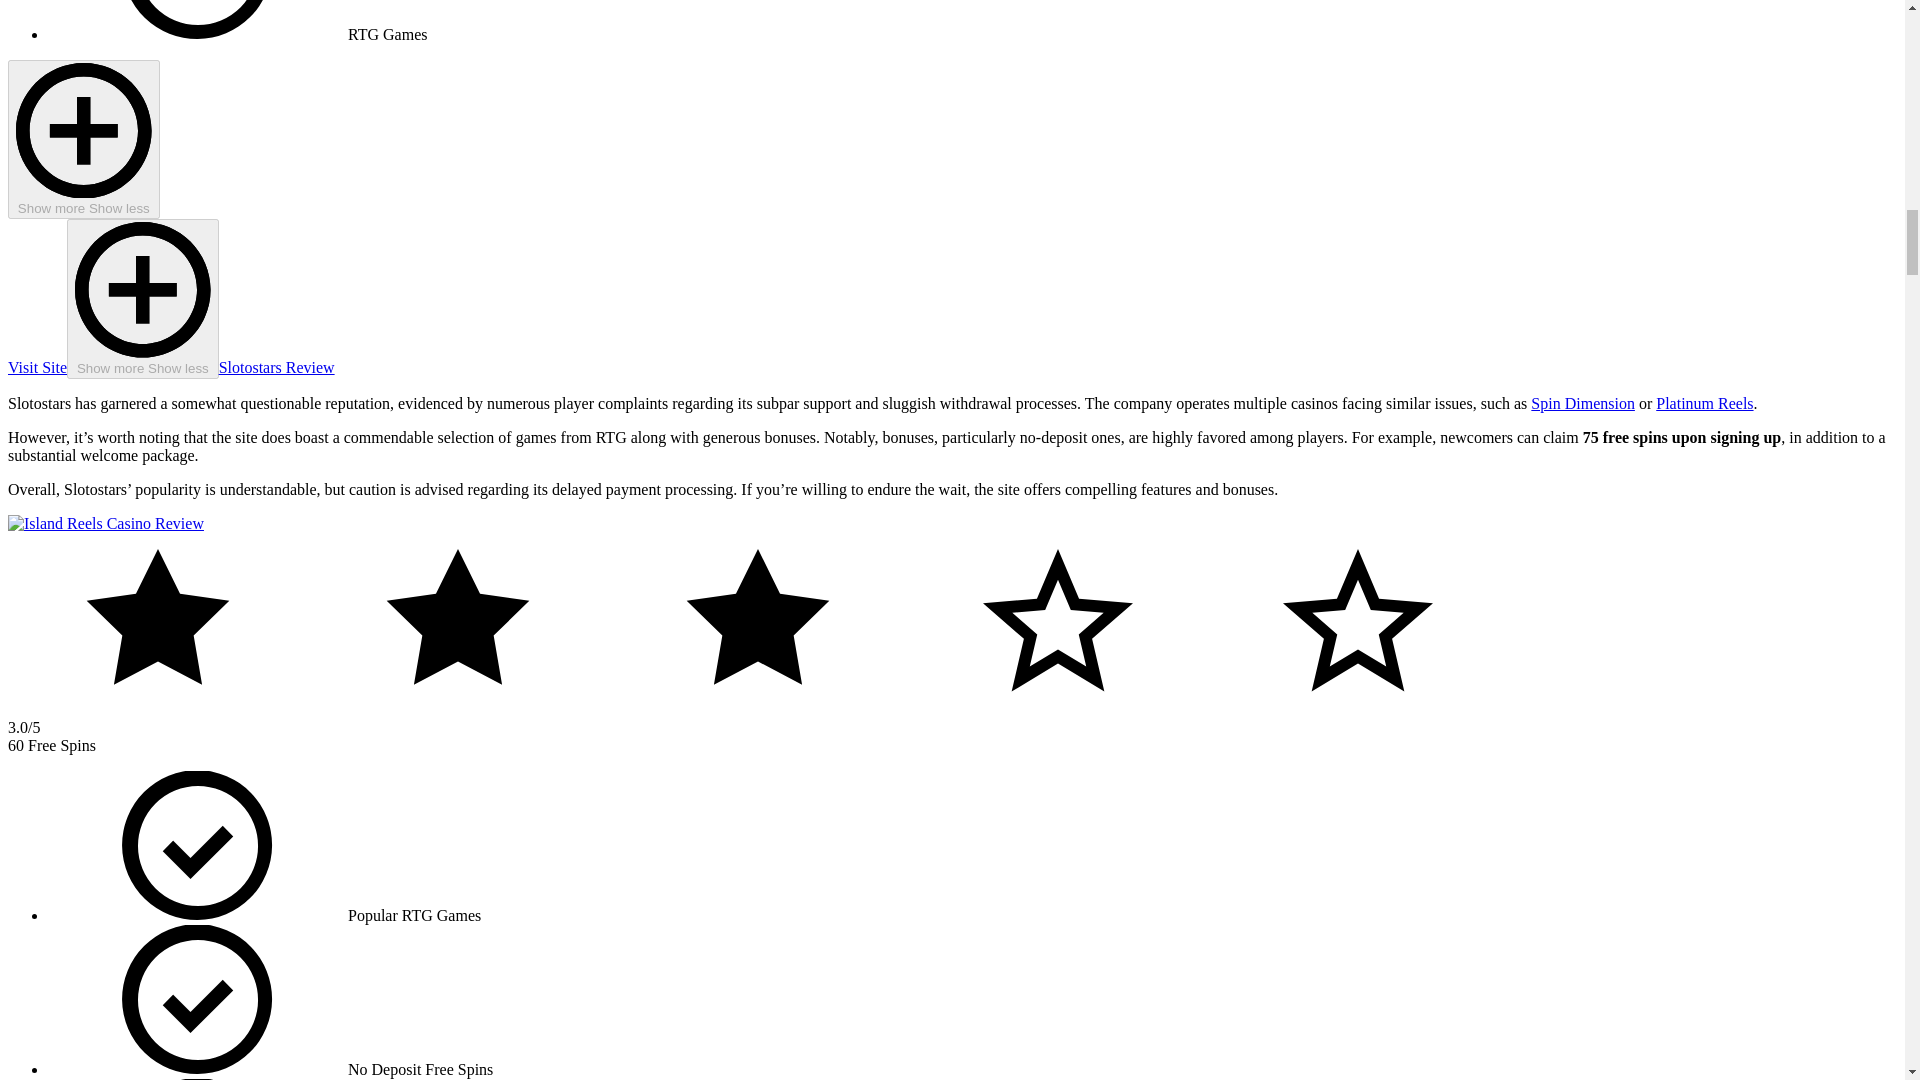 Image resolution: width=1920 pixels, height=1080 pixels. What do you see at coordinates (83, 140) in the screenshot?
I see `Show more Show less` at bounding box center [83, 140].